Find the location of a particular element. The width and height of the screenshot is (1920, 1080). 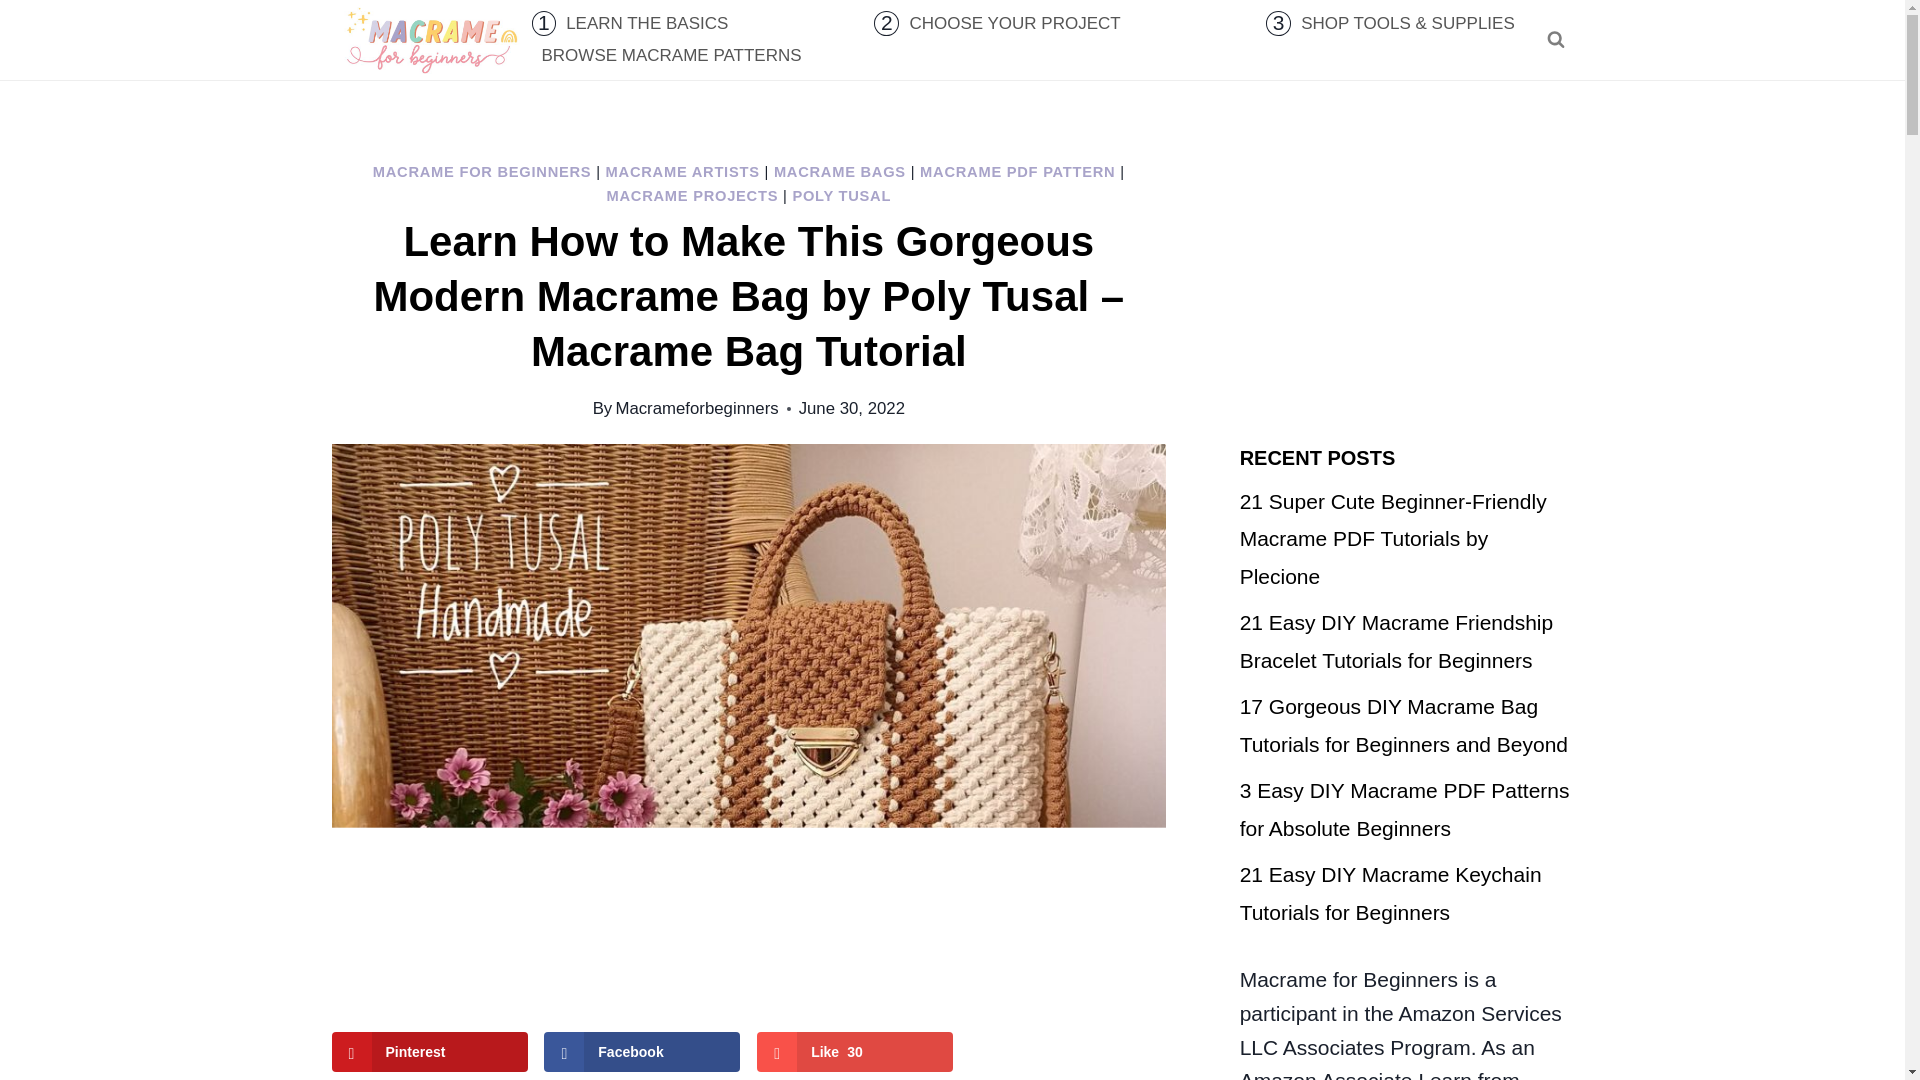

LEARN THE BASICS is located at coordinates (648, 23).